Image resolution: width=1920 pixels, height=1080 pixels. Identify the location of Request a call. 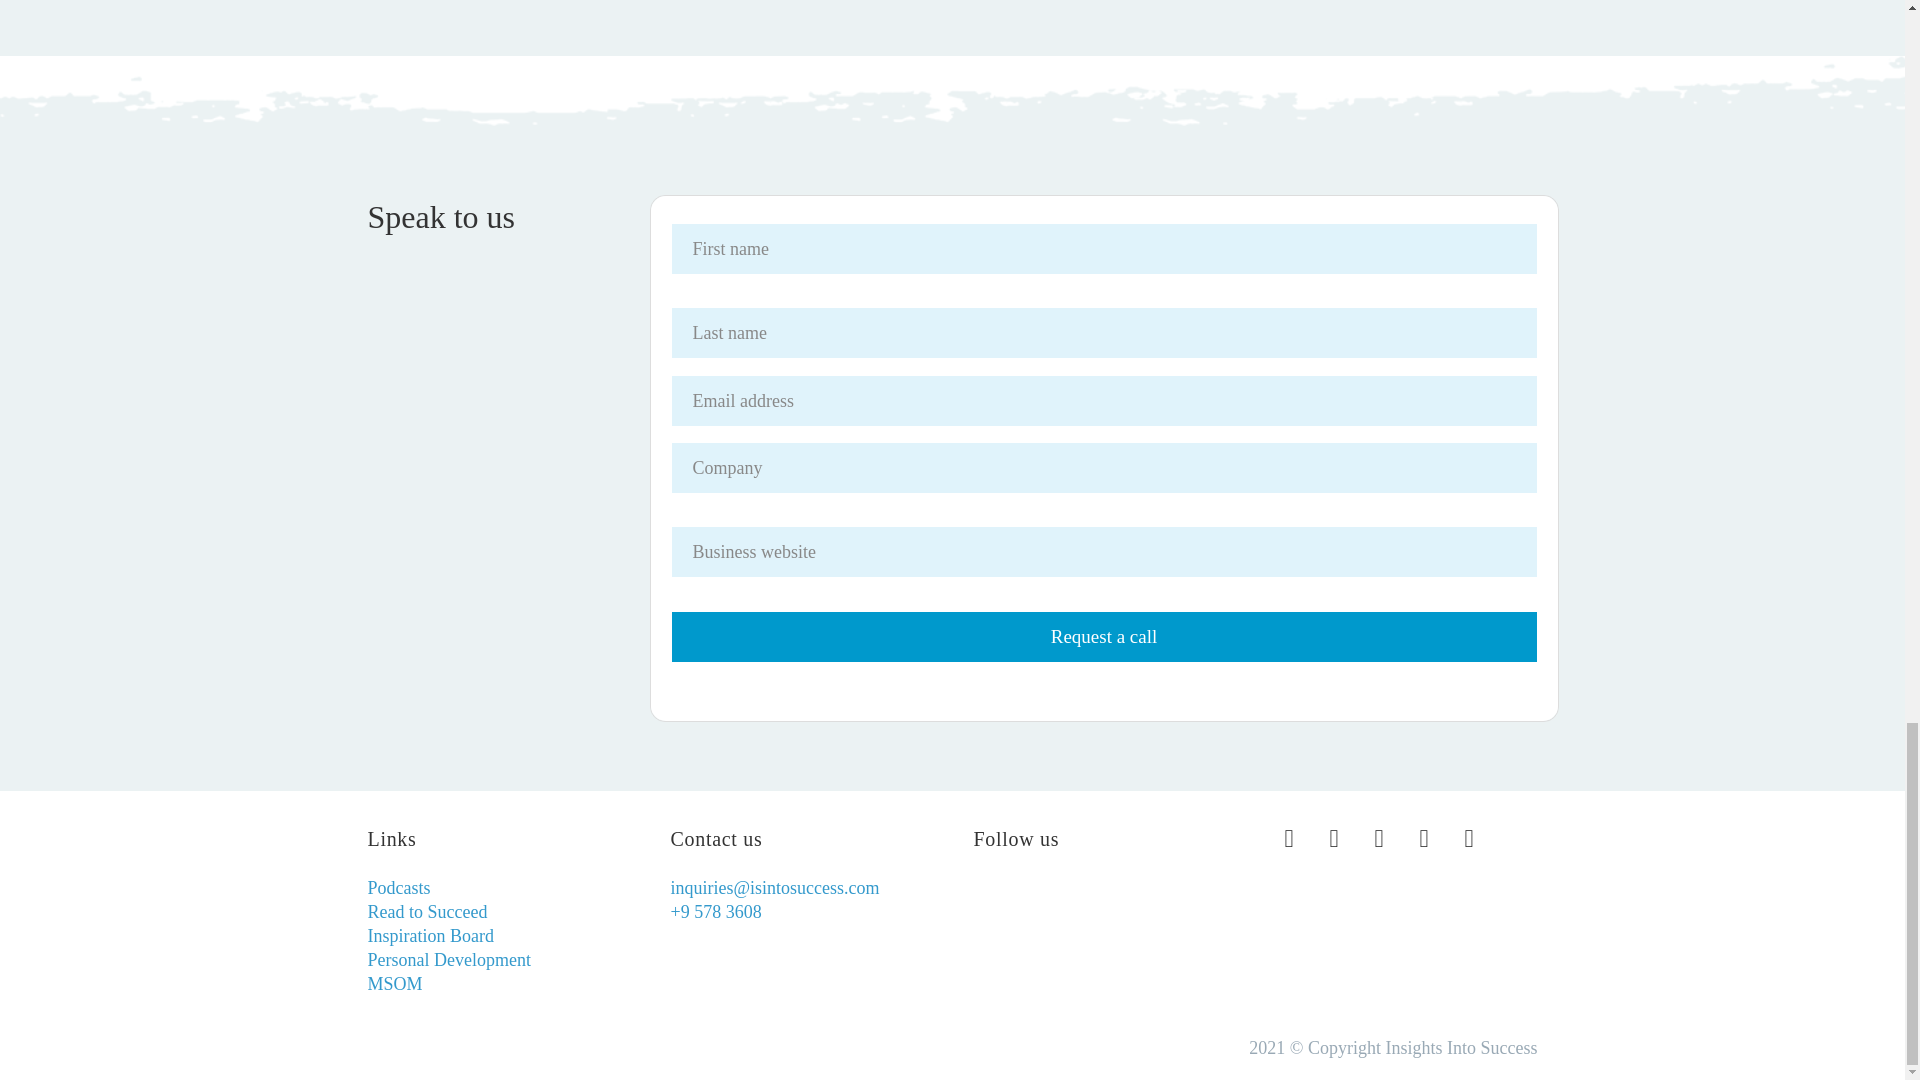
(1104, 637).